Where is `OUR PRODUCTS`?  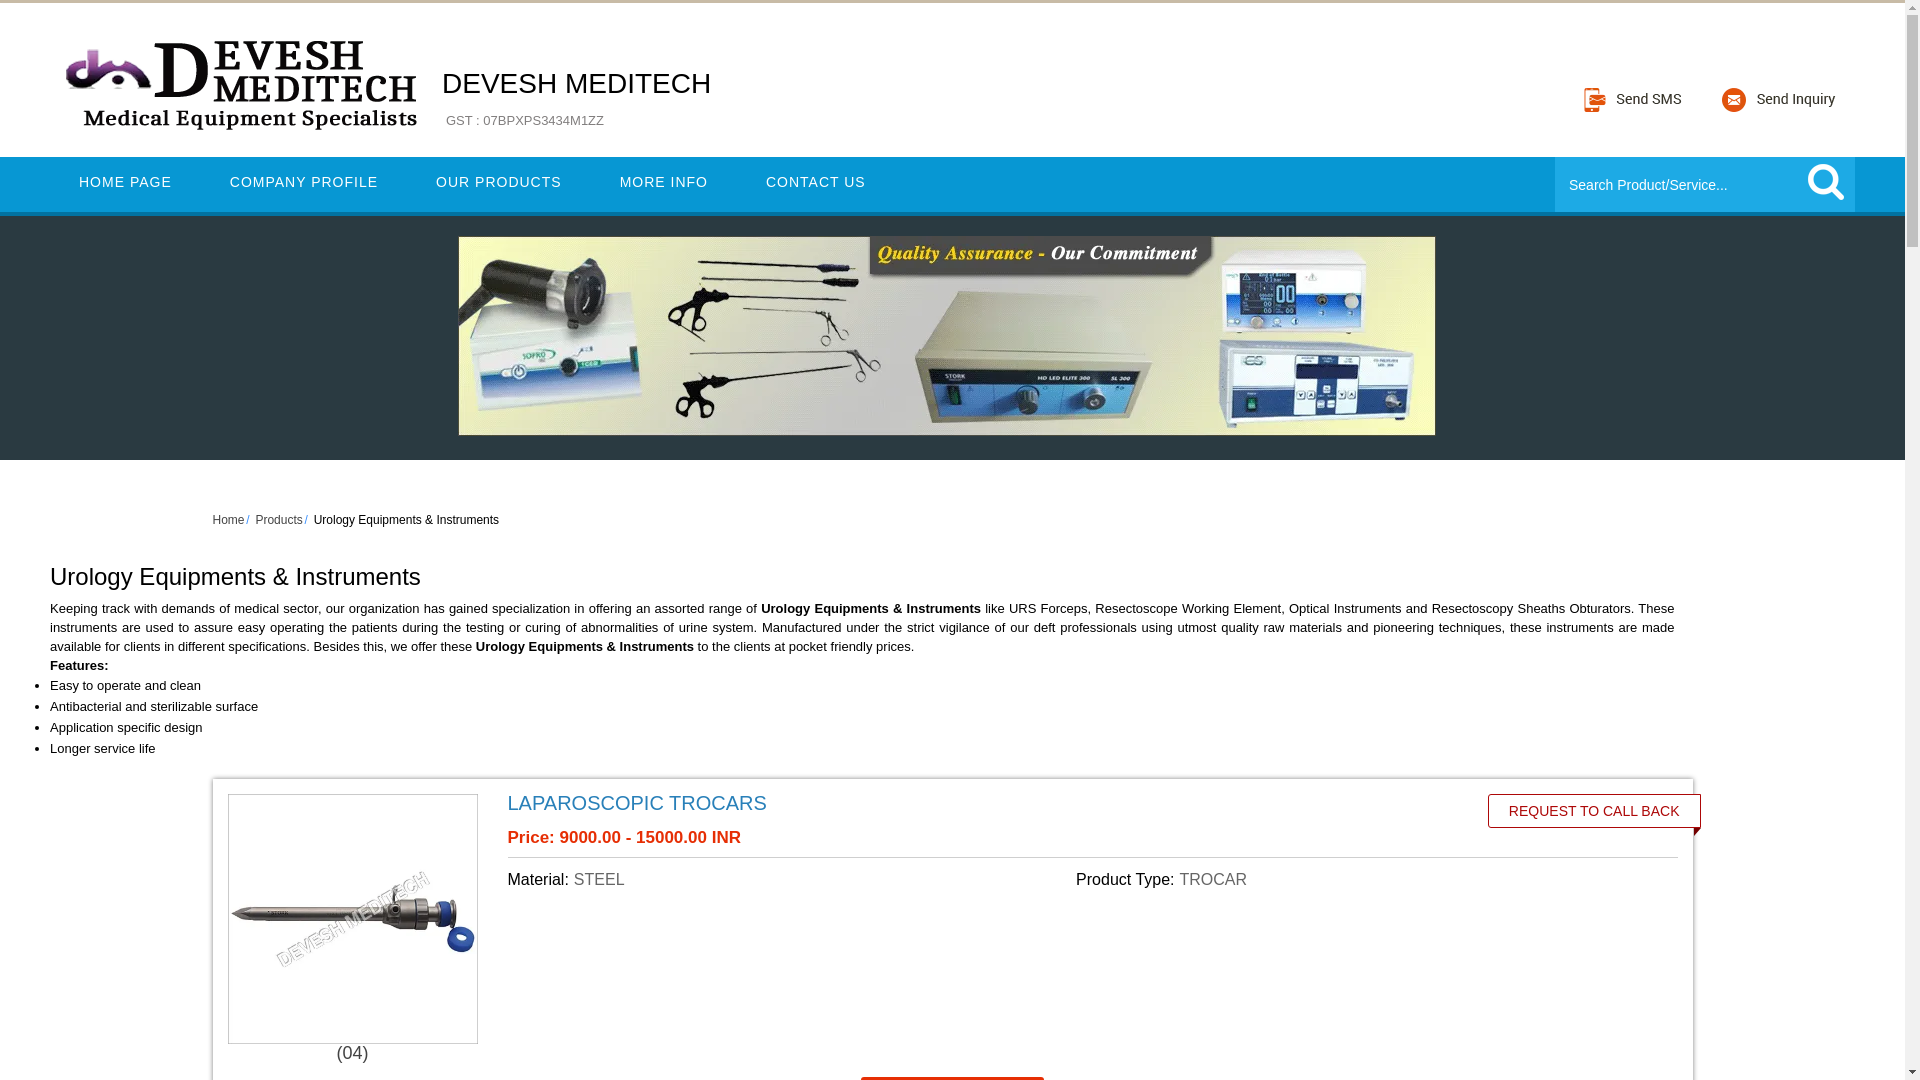
OUR PRODUCTS is located at coordinates (664, 182).